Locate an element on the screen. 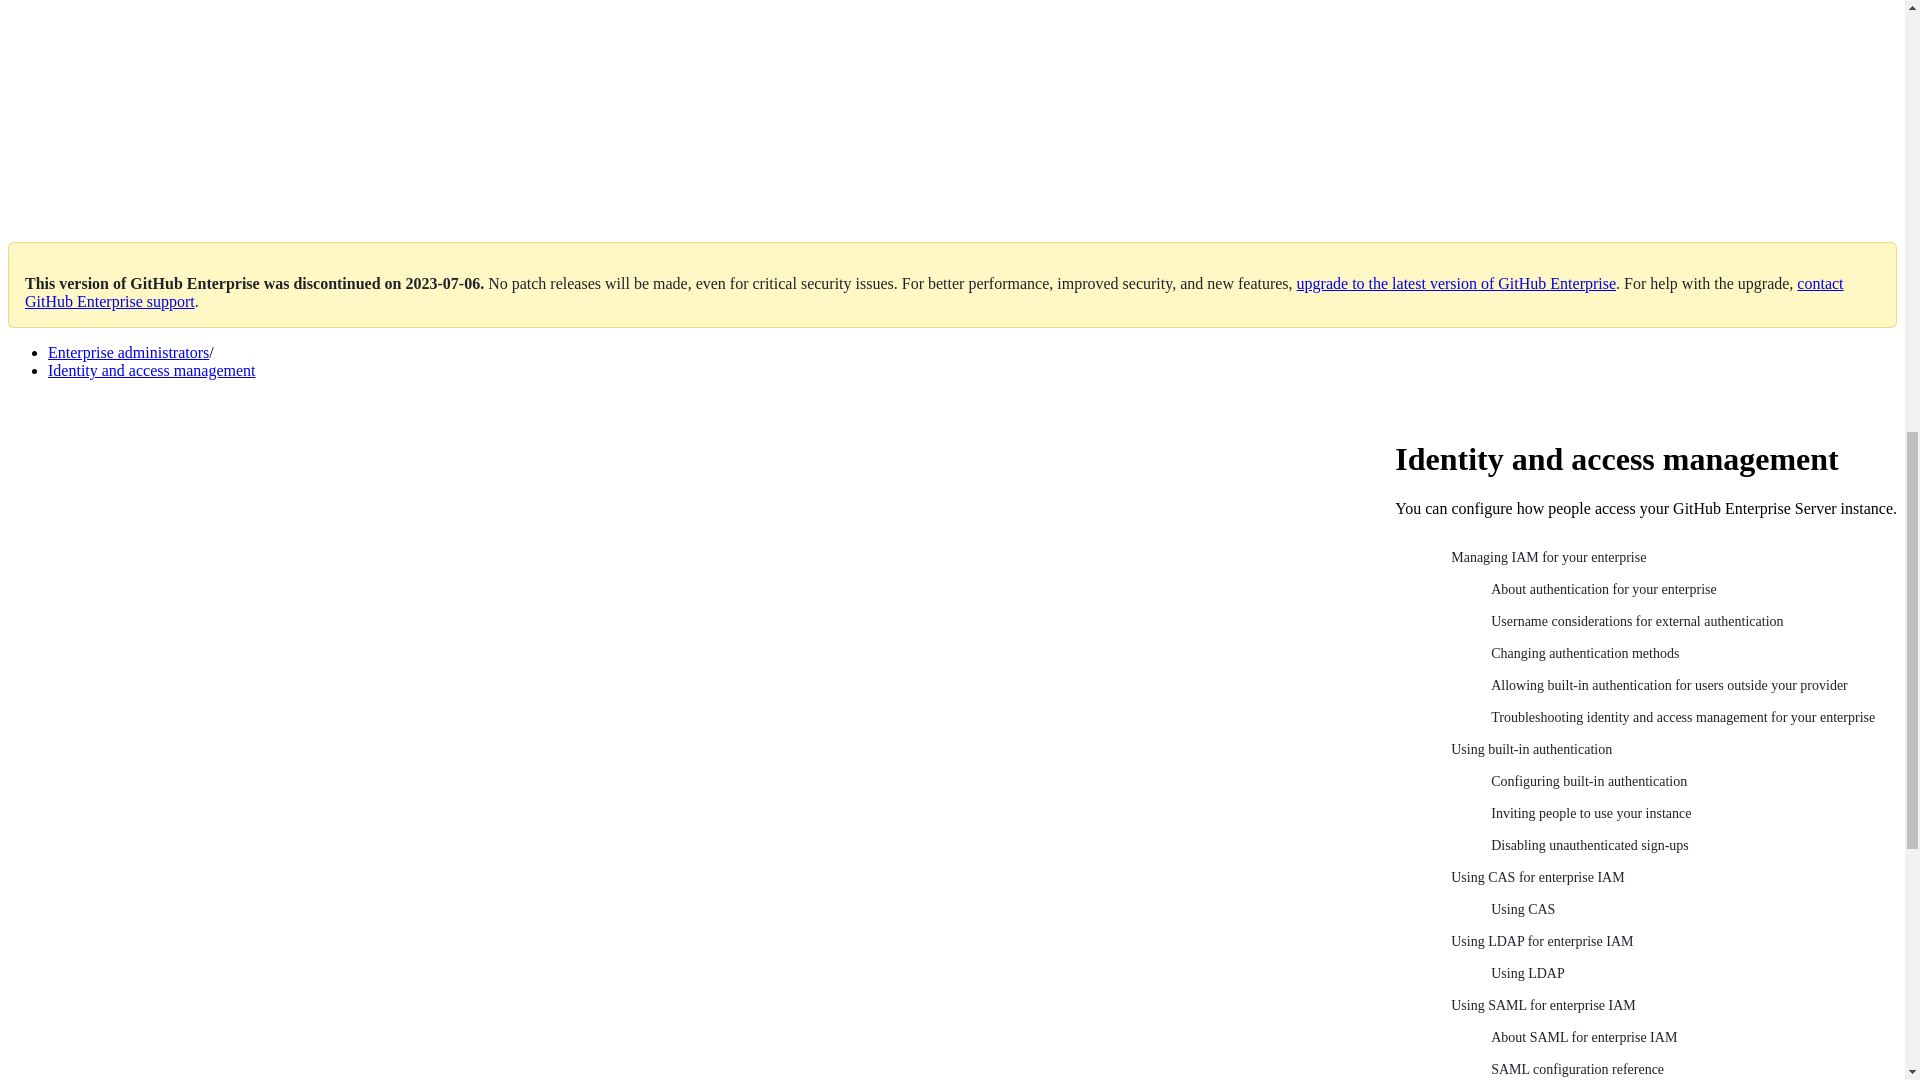 This screenshot has height=1080, width=1920. Enterprise administrators is located at coordinates (128, 352).